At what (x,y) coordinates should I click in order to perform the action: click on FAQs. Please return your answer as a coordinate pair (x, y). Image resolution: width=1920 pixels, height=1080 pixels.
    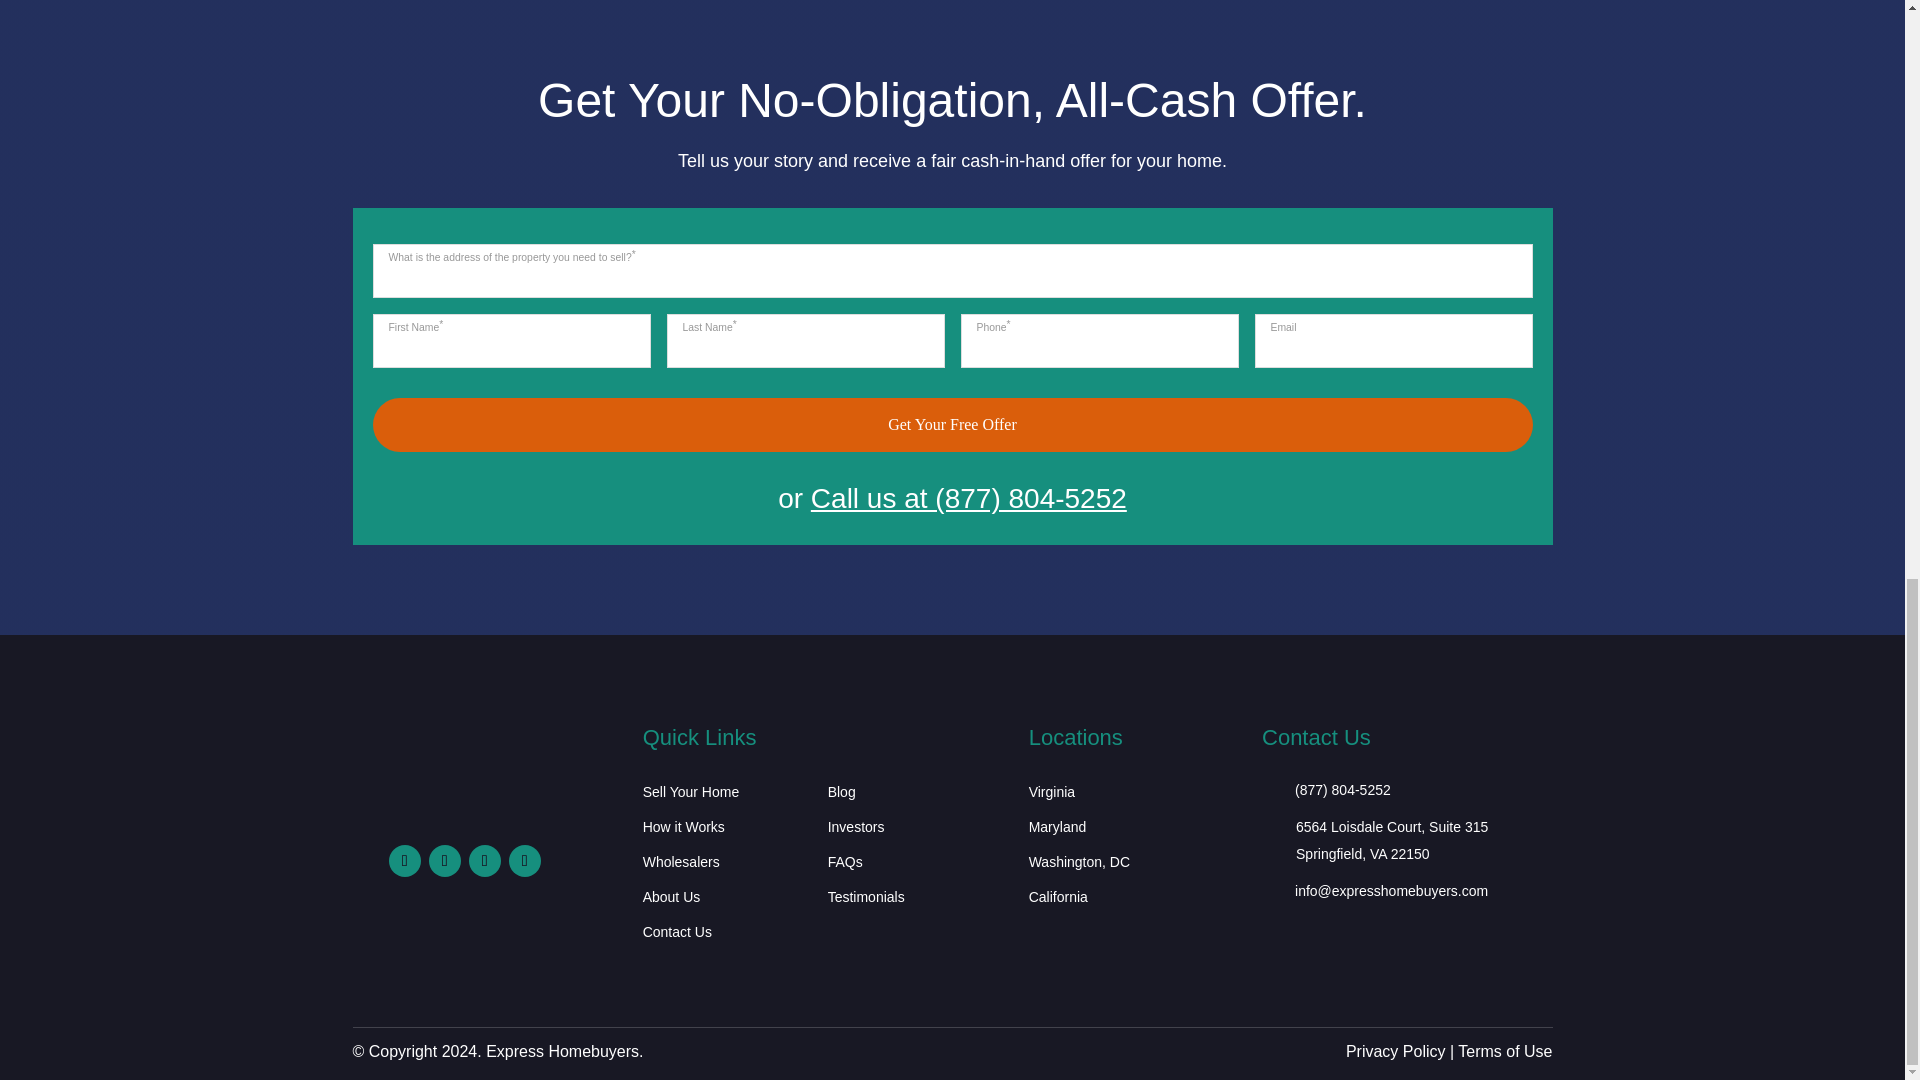
    Looking at the image, I should click on (844, 866).